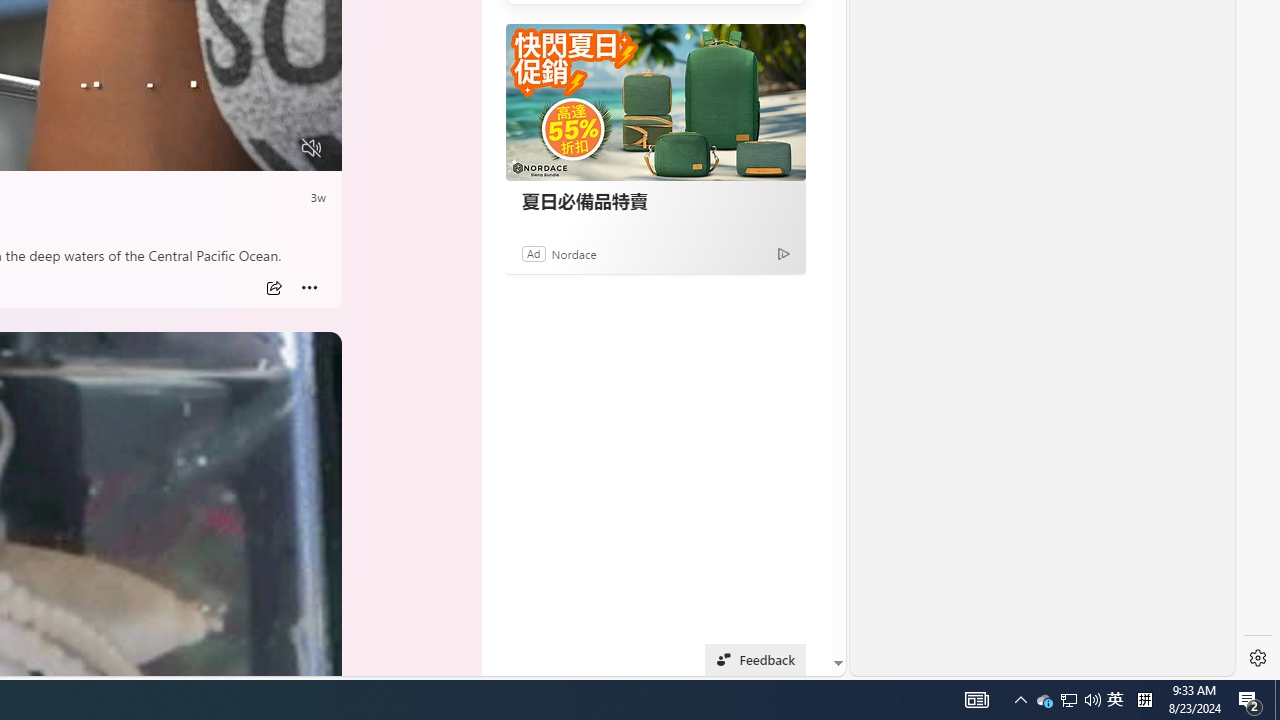  I want to click on Quality Settings, so click(194, 148).